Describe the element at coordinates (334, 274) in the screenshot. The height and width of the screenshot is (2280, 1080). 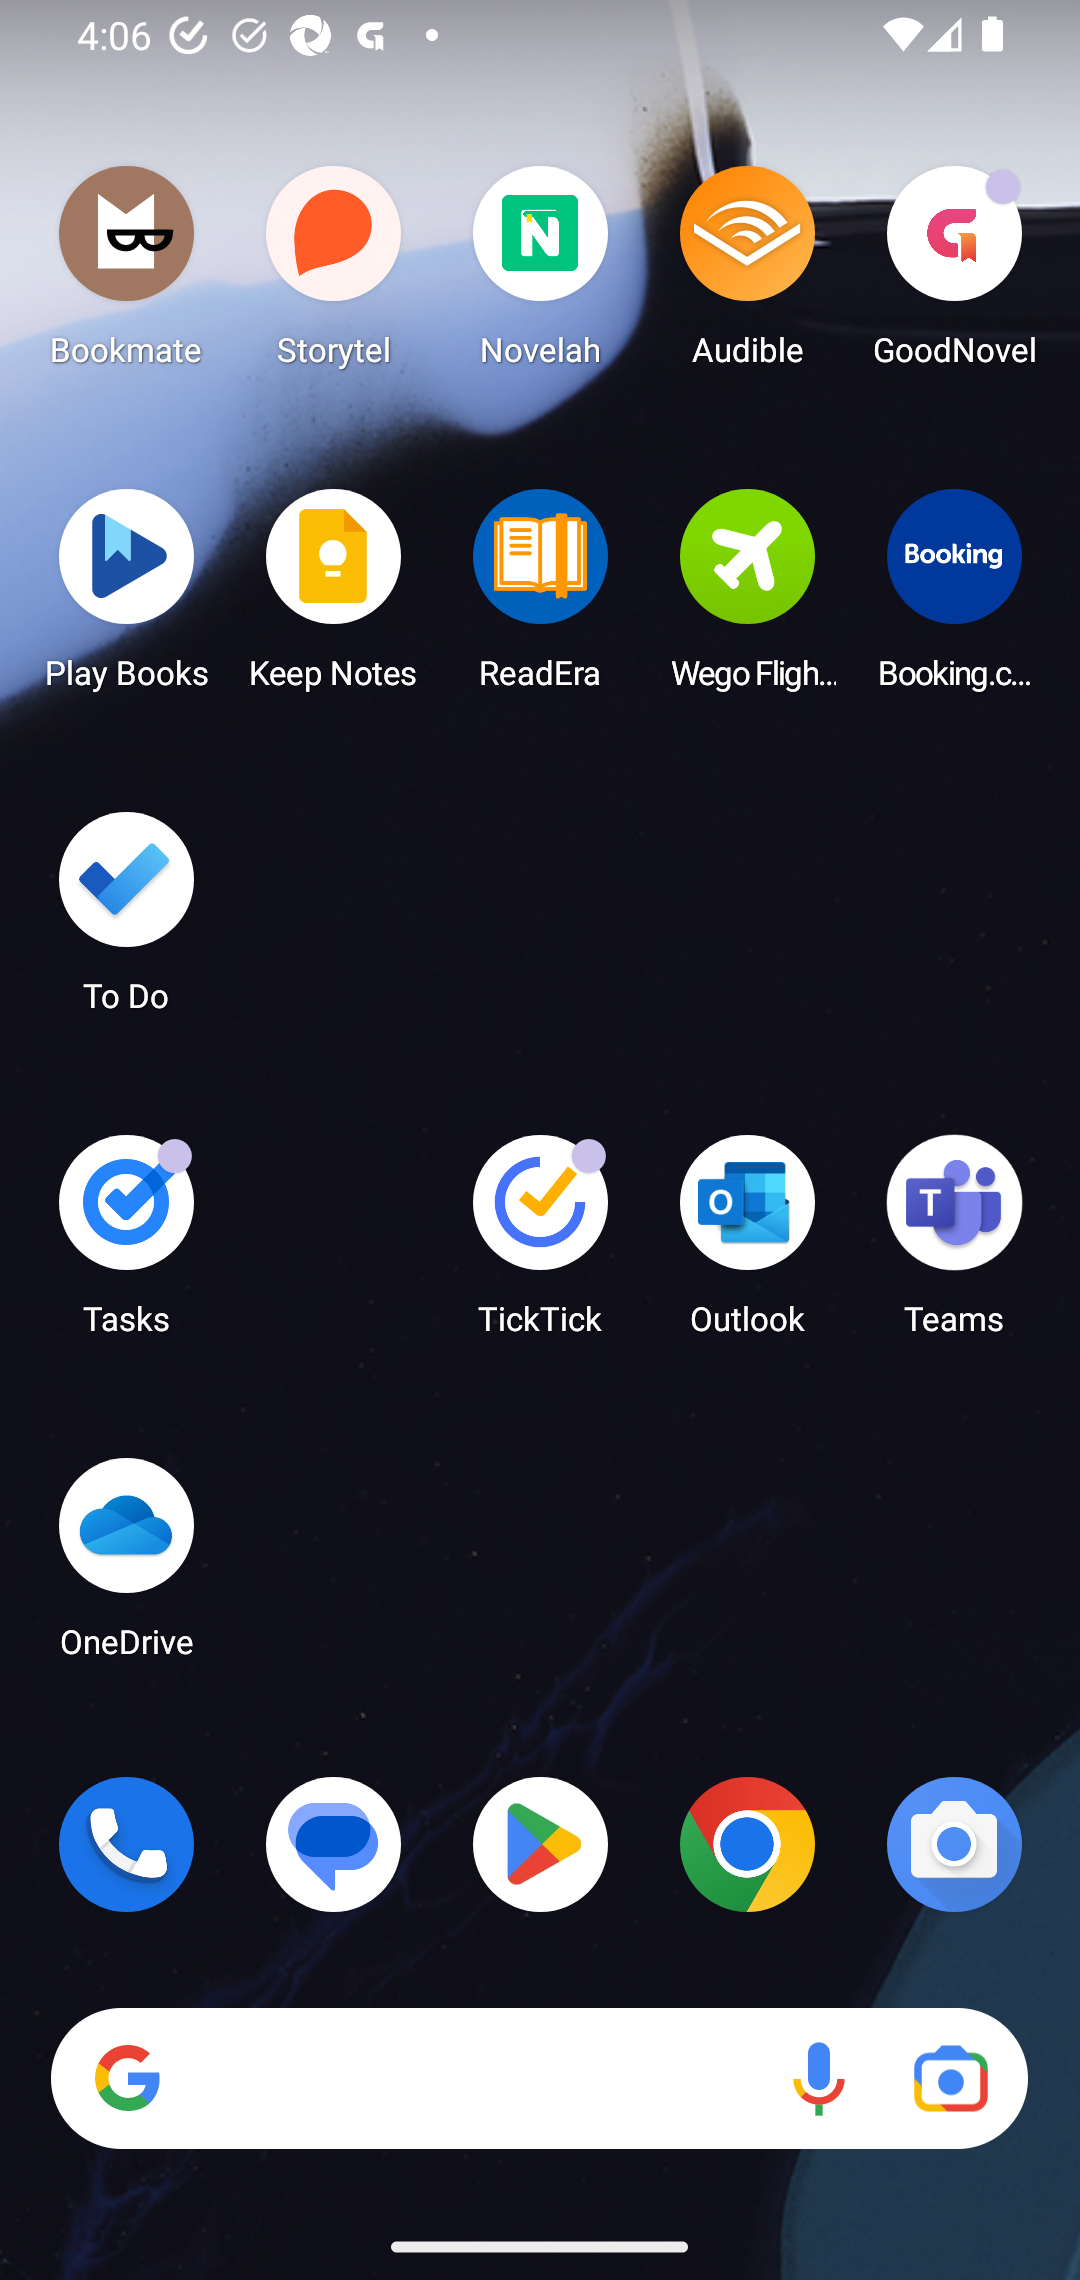
I see `Storytel` at that location.